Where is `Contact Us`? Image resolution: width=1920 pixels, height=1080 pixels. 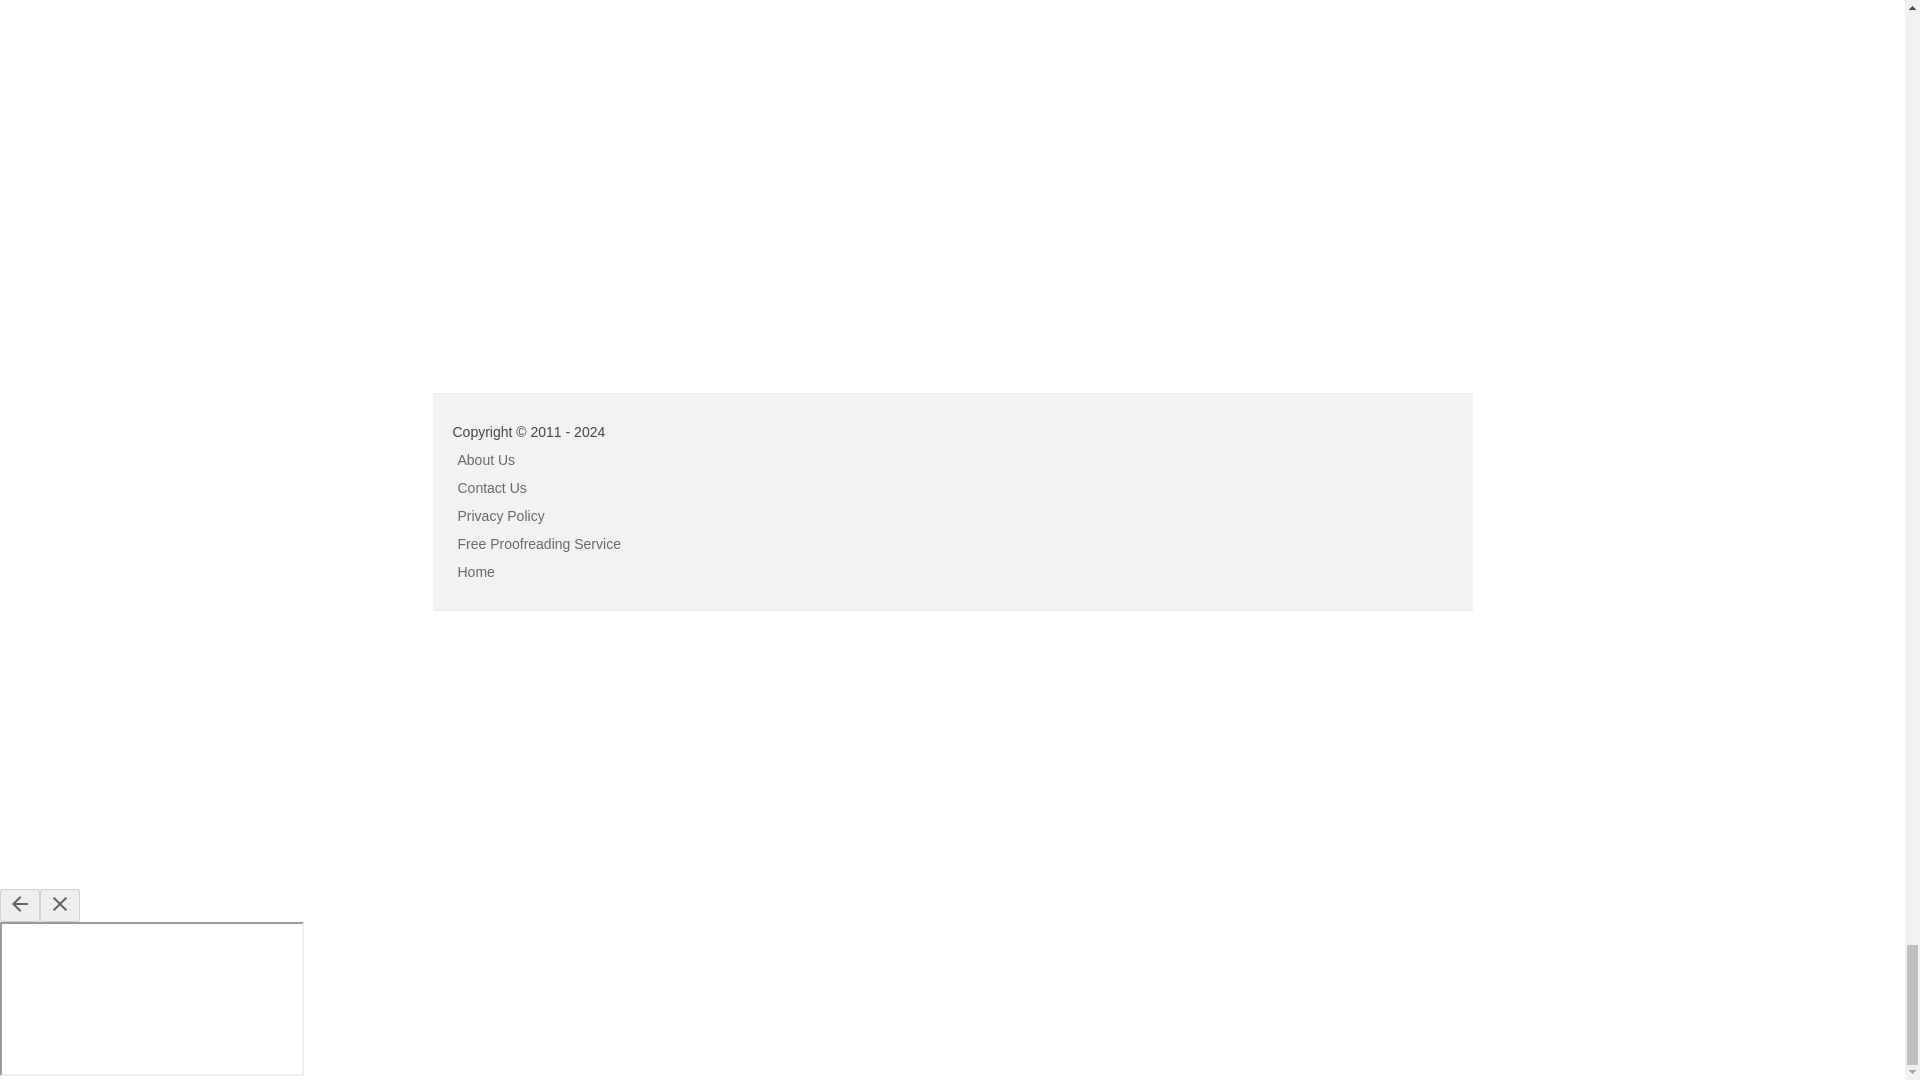
Contact Us is located at coordinates (492, 487).